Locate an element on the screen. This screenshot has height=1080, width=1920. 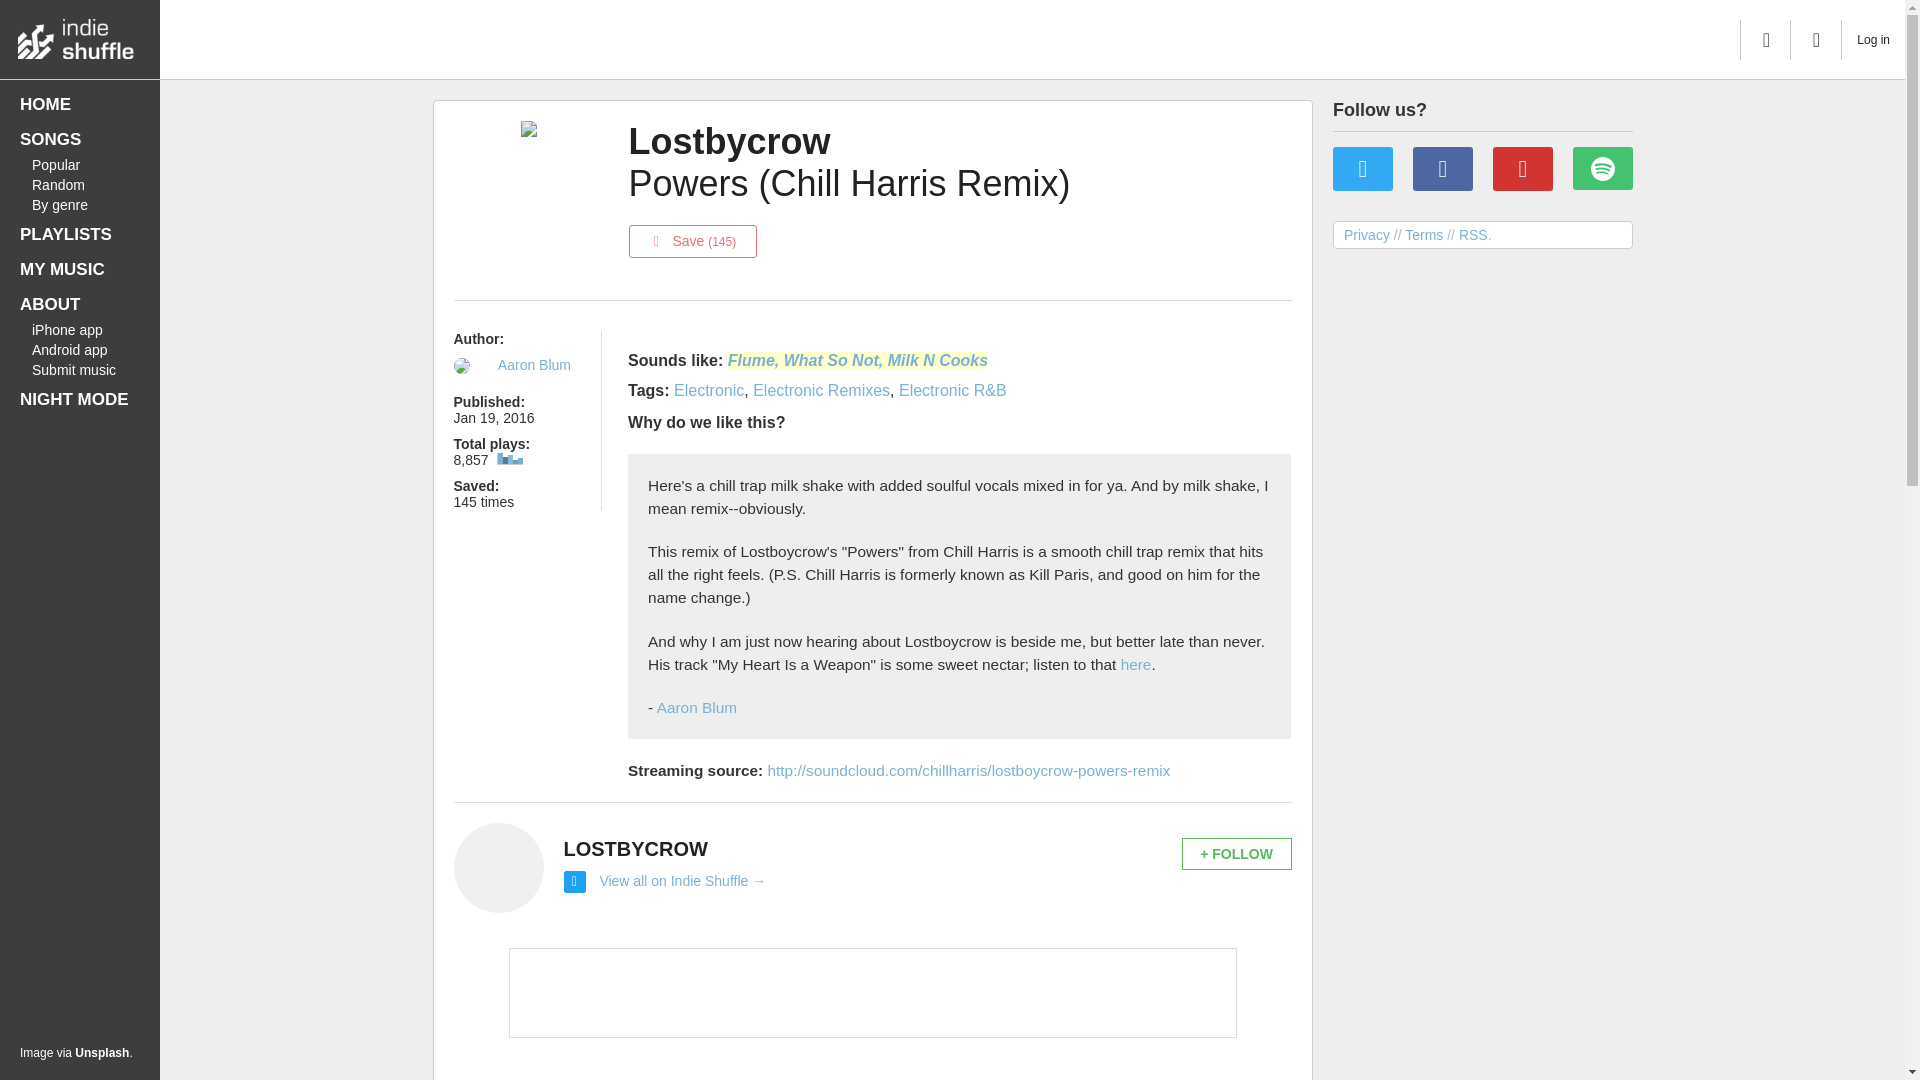
Milk N Cooks is located at coordinates (938, 360).